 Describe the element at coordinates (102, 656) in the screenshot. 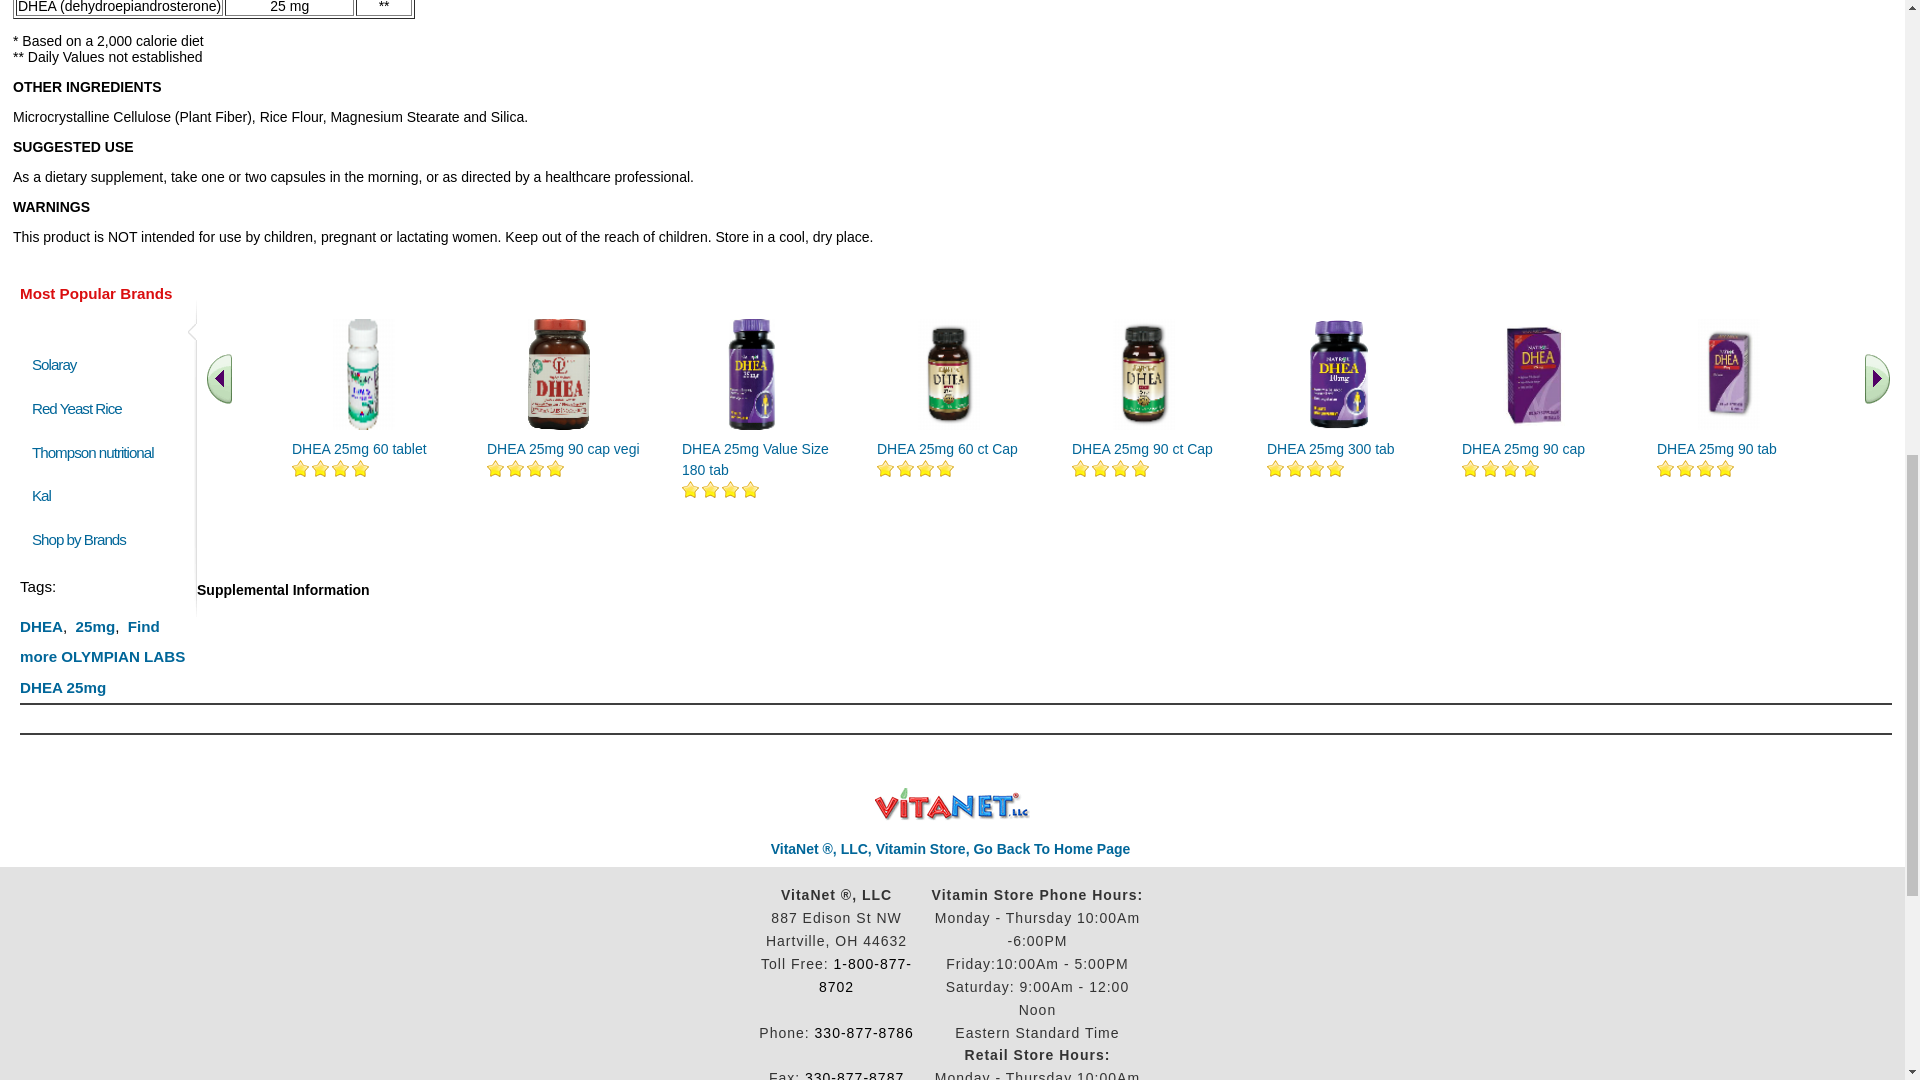

I see `Find more OLYMPIAN LABS DHEA 25mg` at that location.